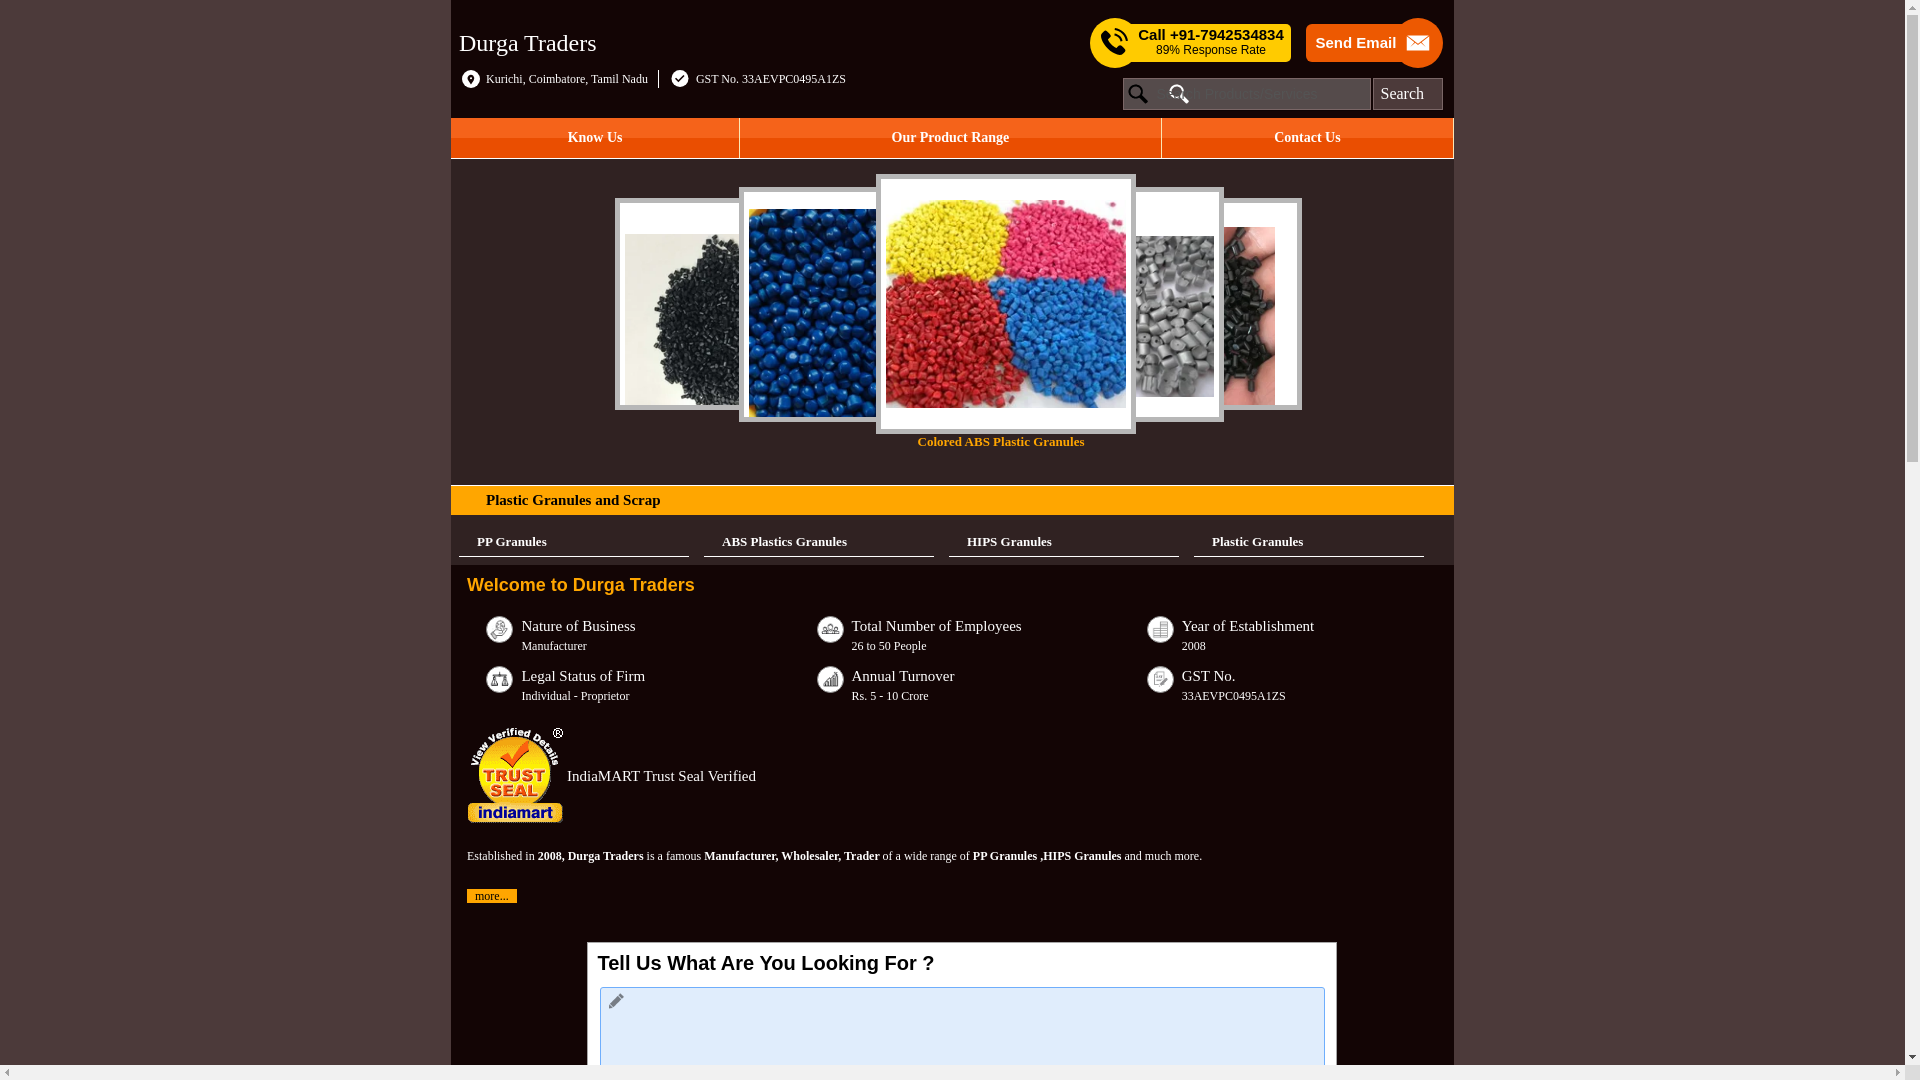 The image size is (1920, 1080). Describe the element at coordinates (950, 137) in the screenshot. I see `Our Product Range` at that location.